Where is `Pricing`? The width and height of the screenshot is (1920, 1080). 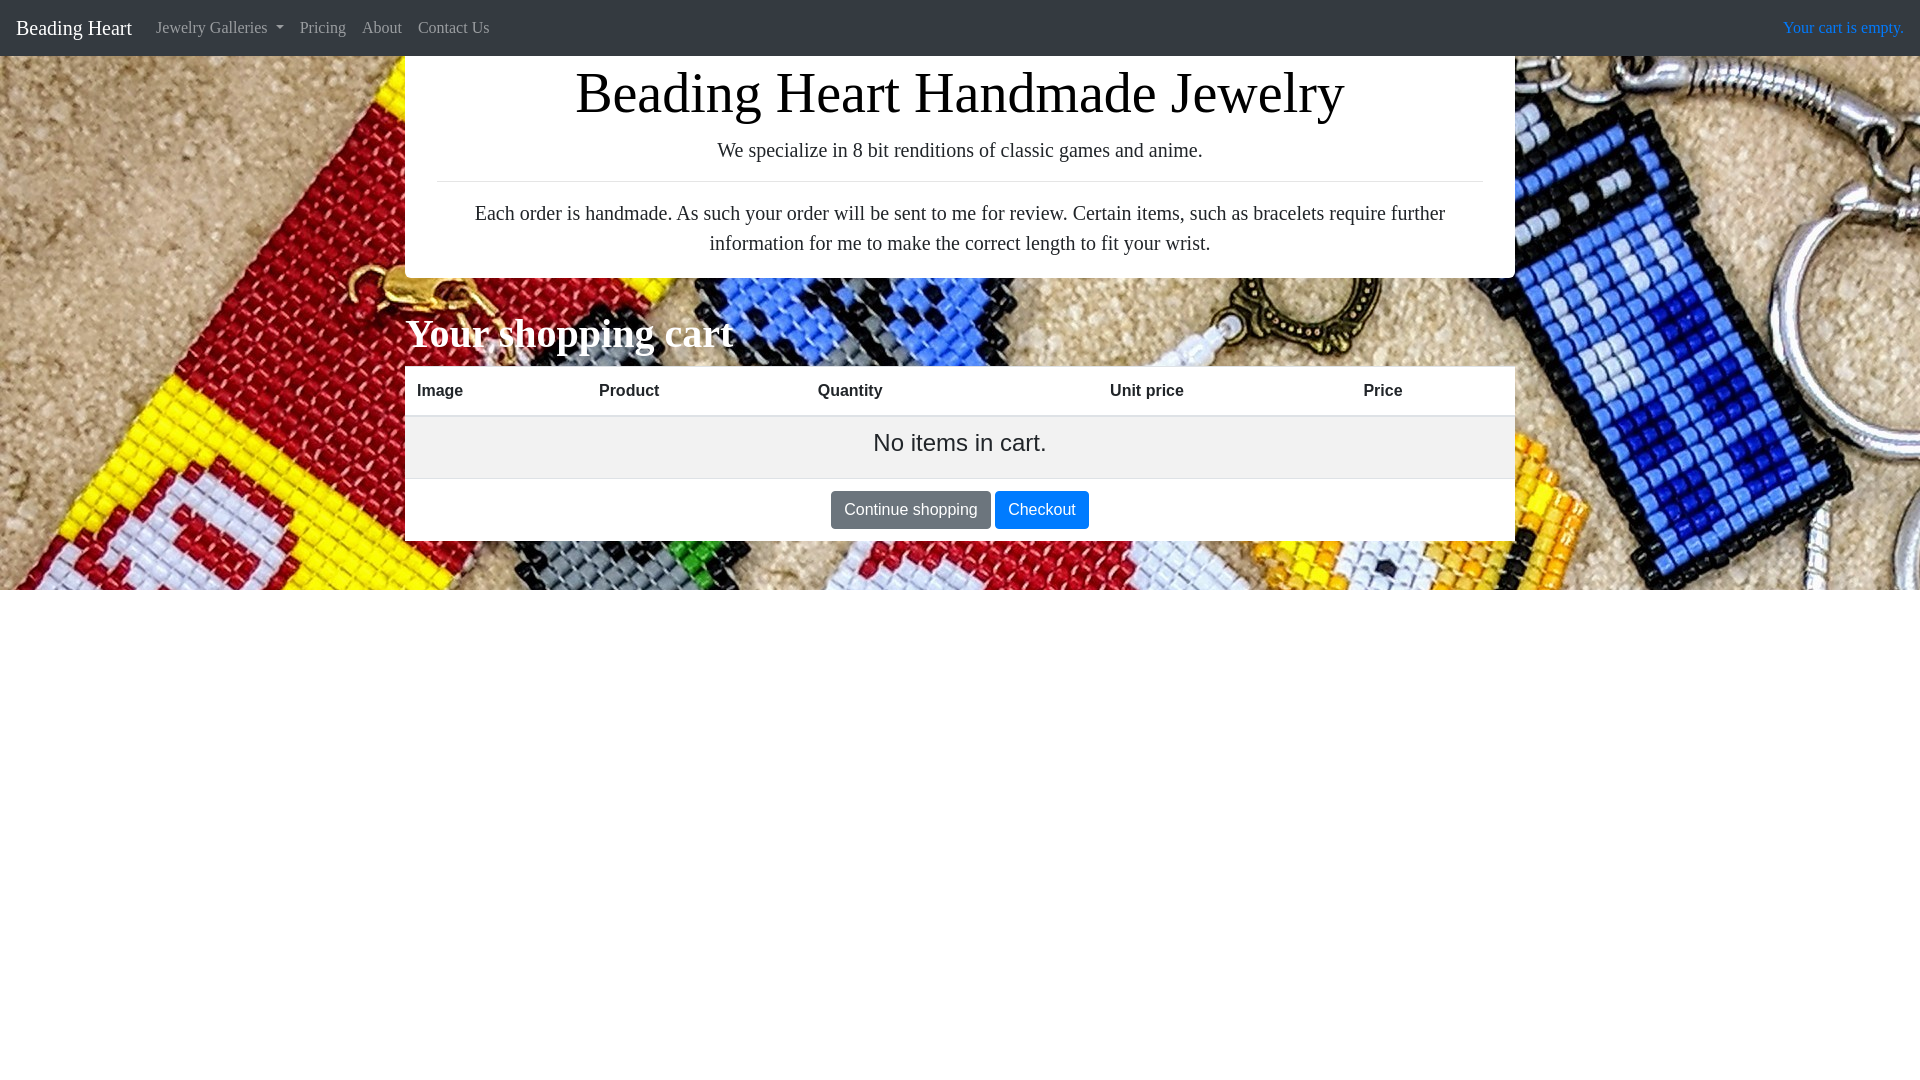
Pricing is located at coordinates (322, 27).